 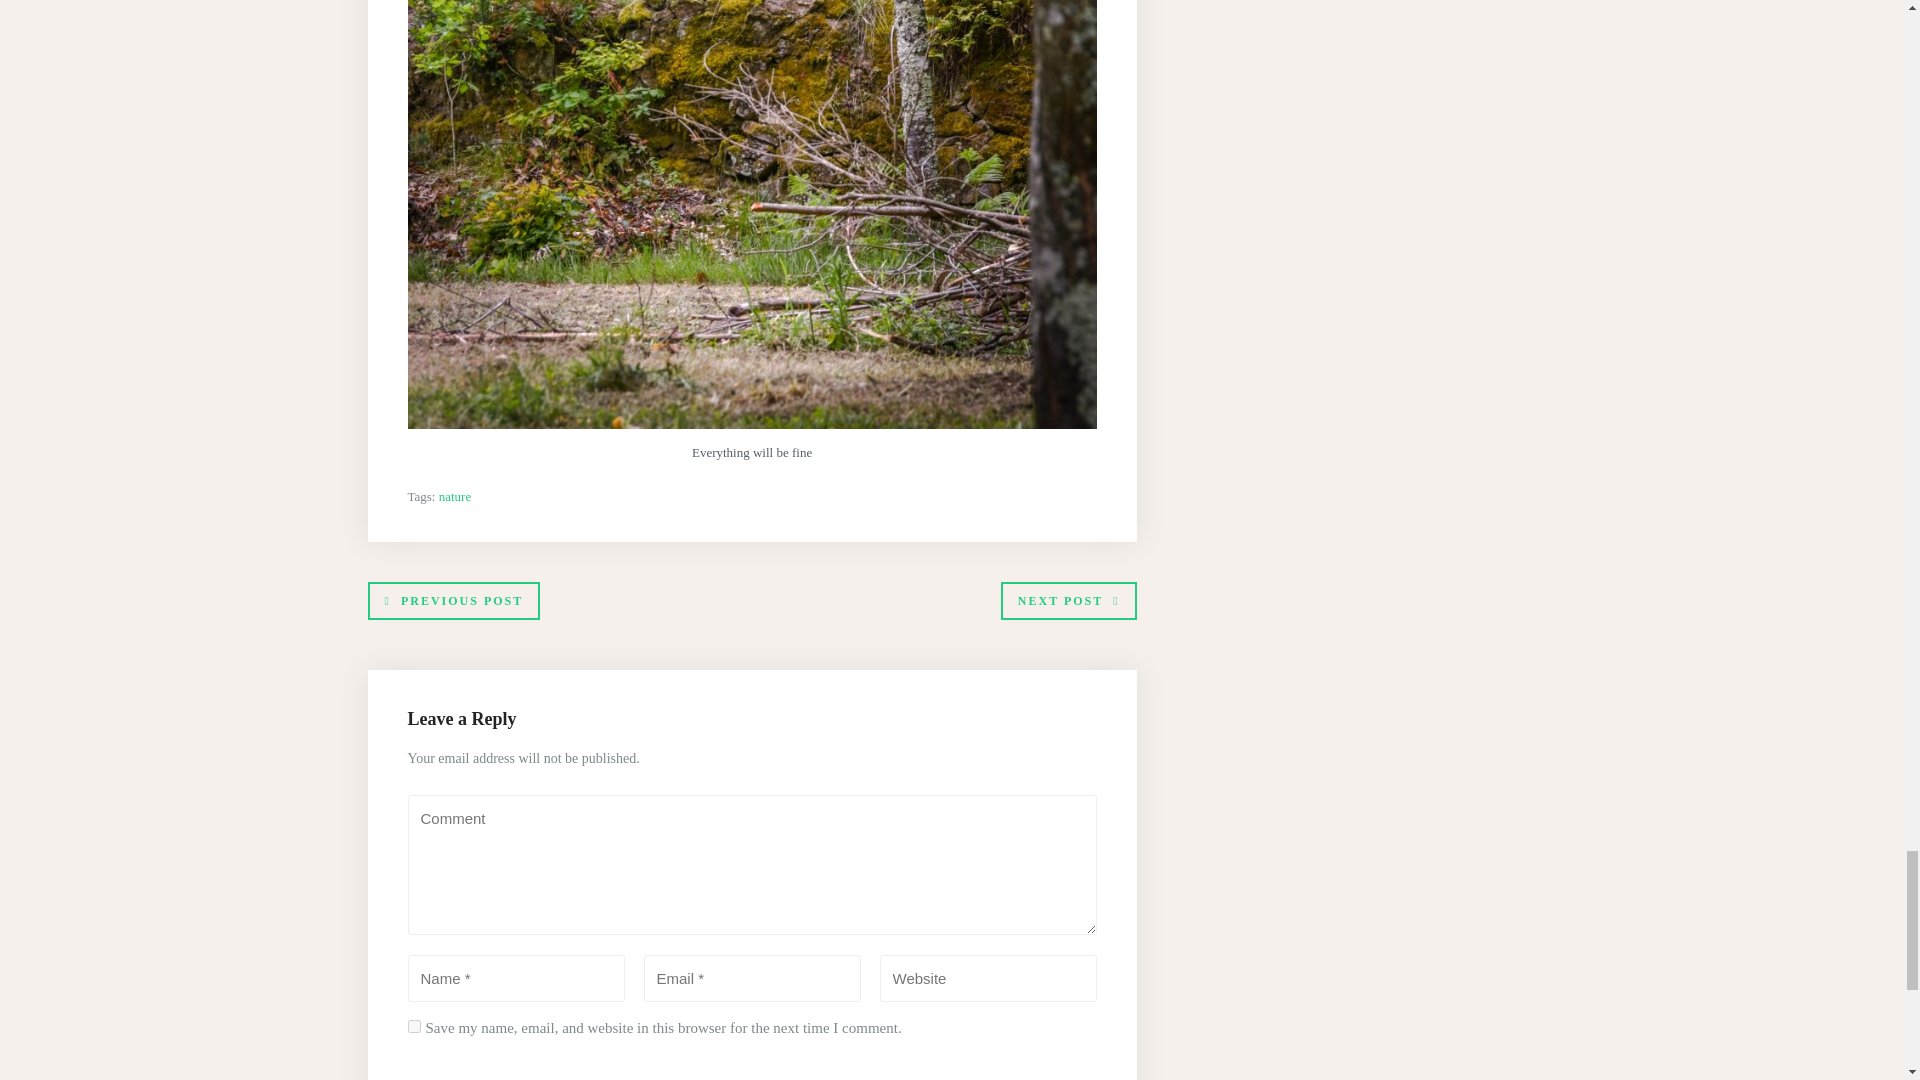 What do you see at coordinates (454, 496) in the screenshot?
I see `nature` at bounding box center [454, 496].